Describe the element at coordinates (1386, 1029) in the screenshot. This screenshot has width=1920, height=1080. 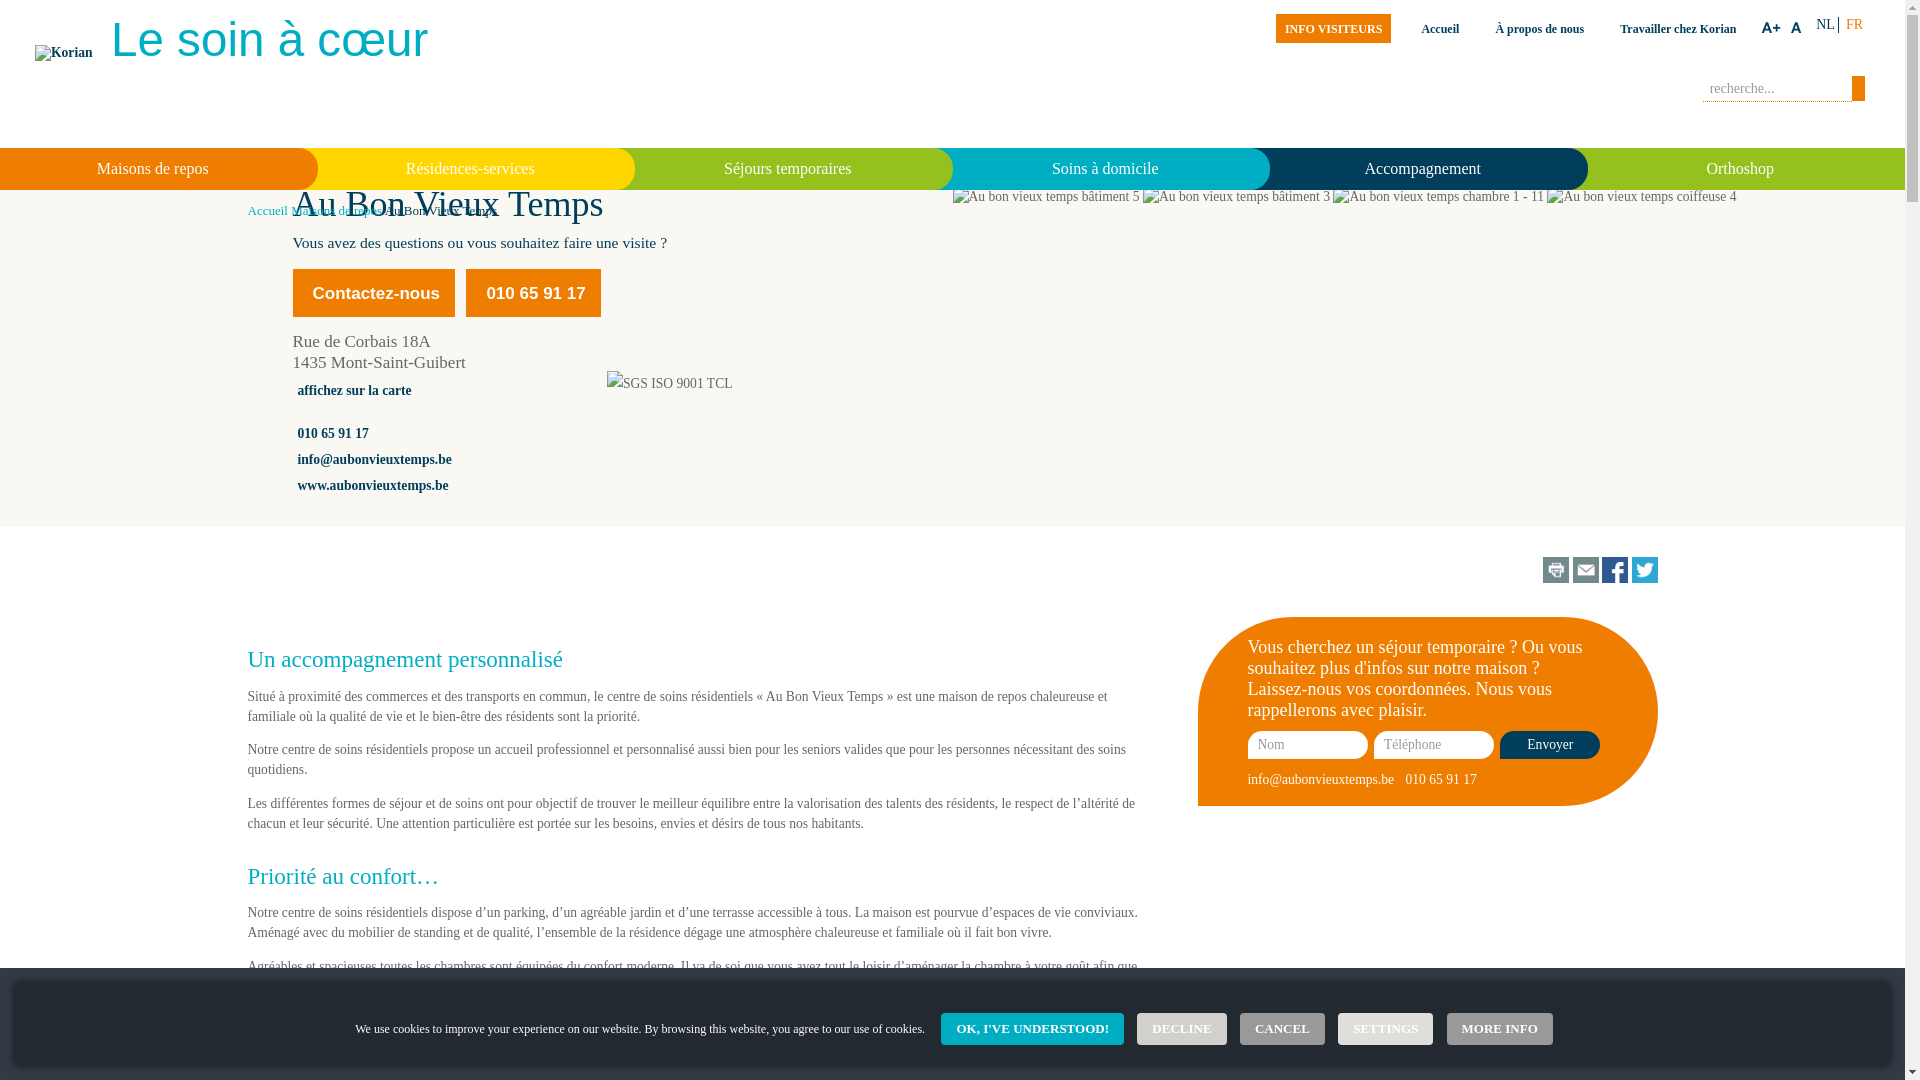
I see `SETTINGS` at that location.